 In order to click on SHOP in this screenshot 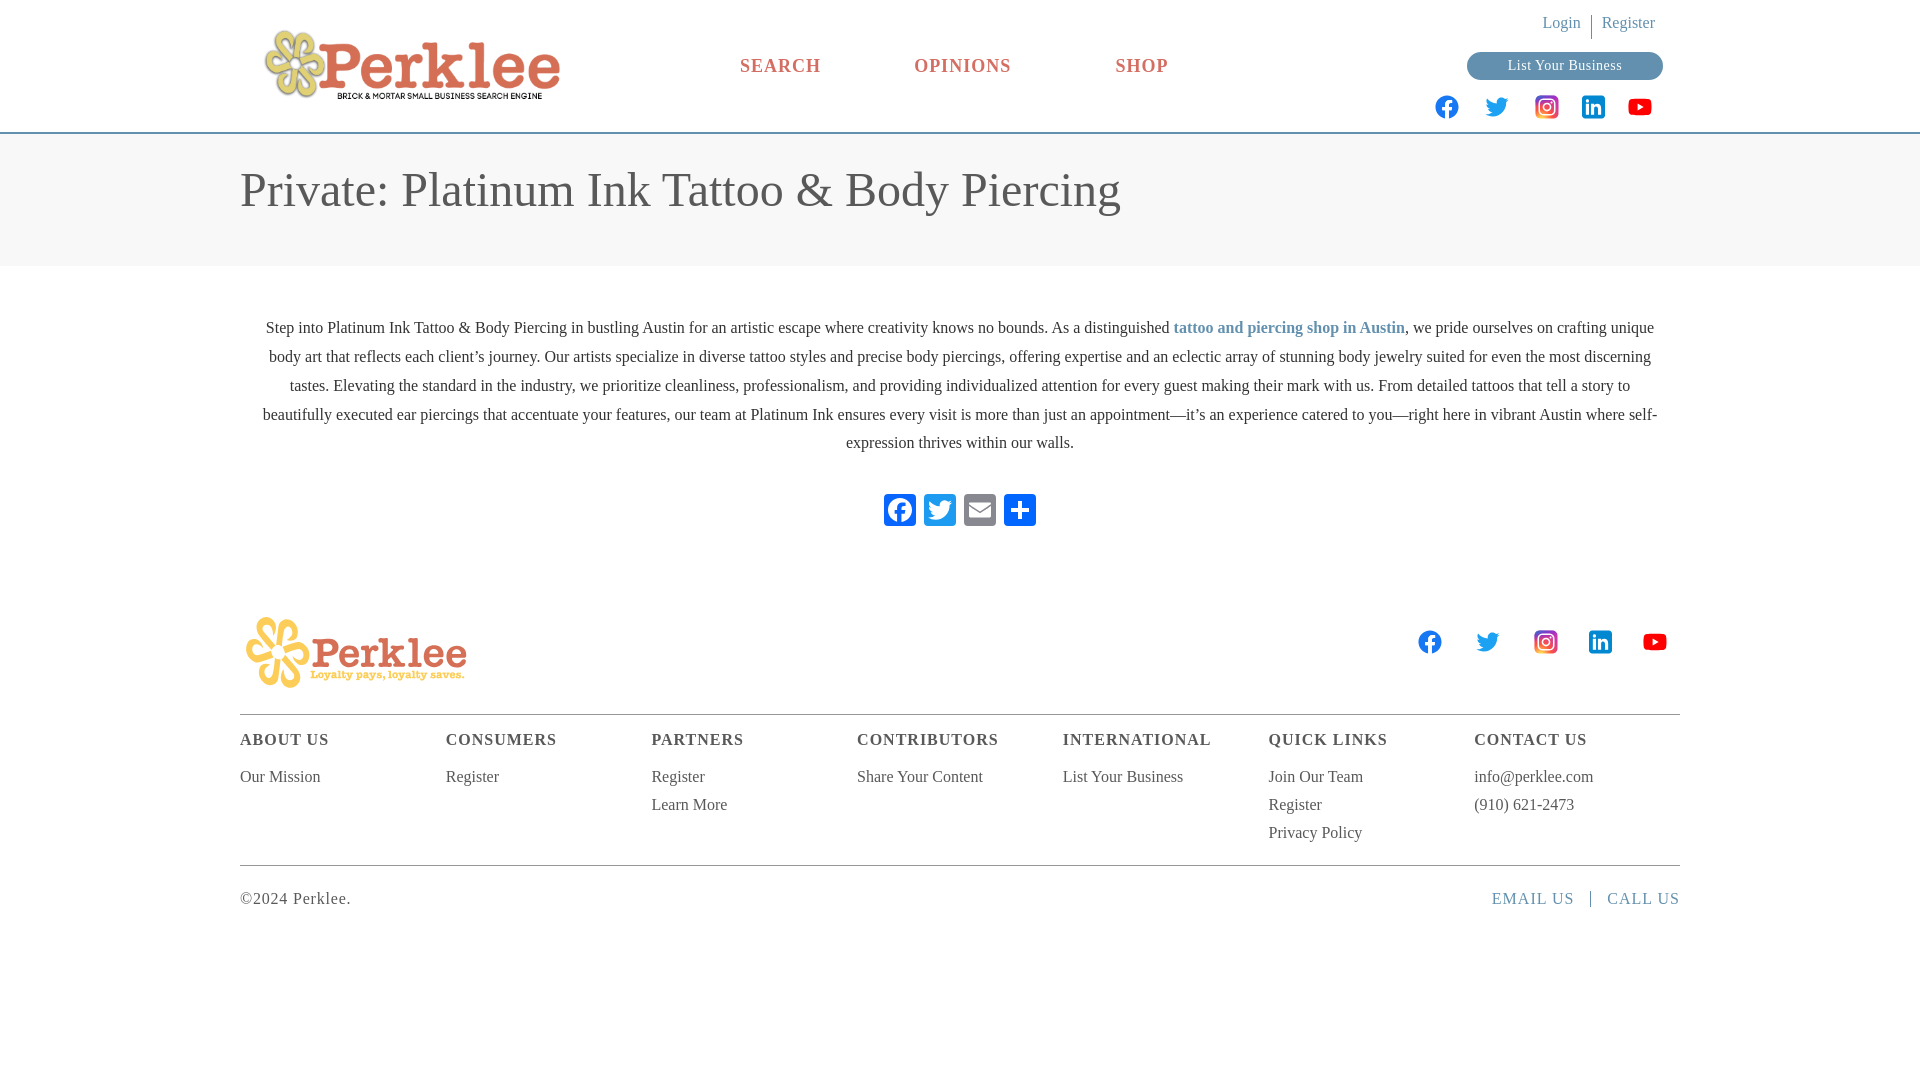, I will do `click(1142, 66)`.